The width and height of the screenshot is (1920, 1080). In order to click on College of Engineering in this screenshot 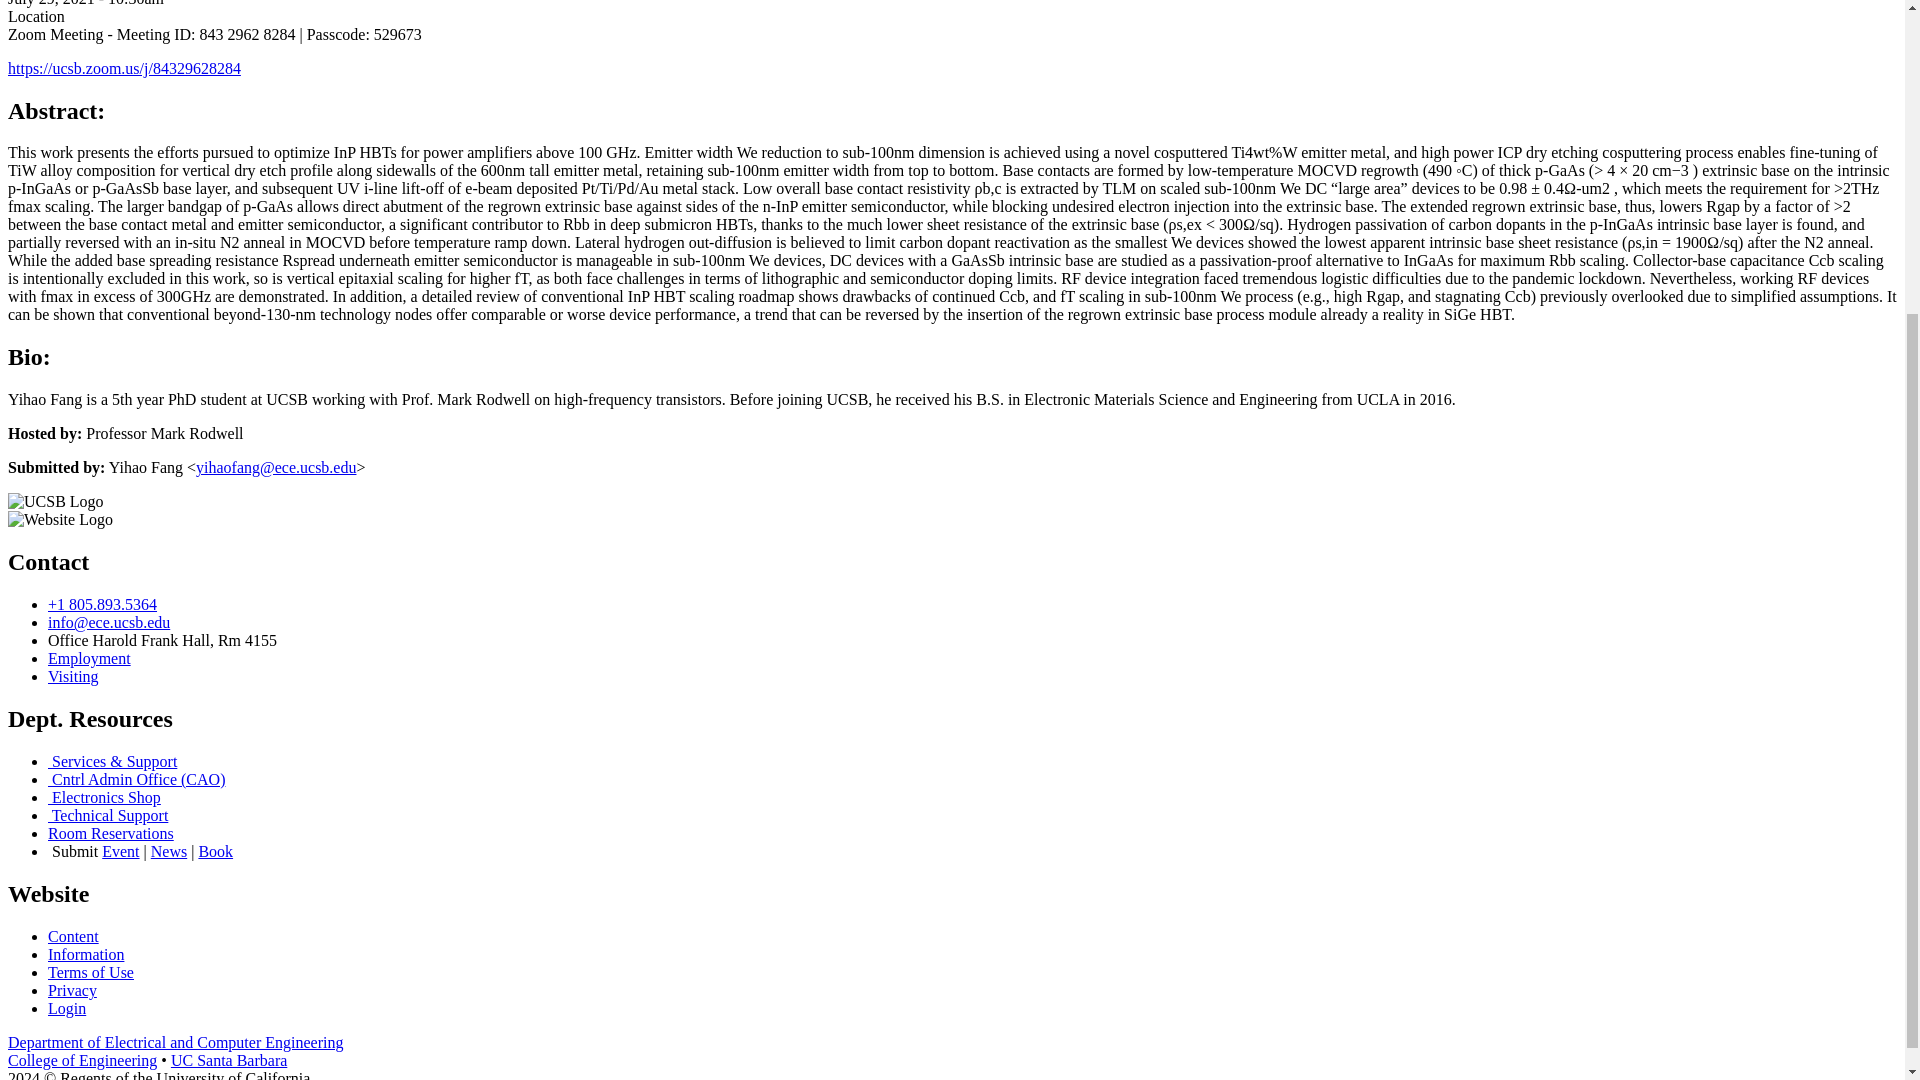, I will do `click(82, 1060)`.